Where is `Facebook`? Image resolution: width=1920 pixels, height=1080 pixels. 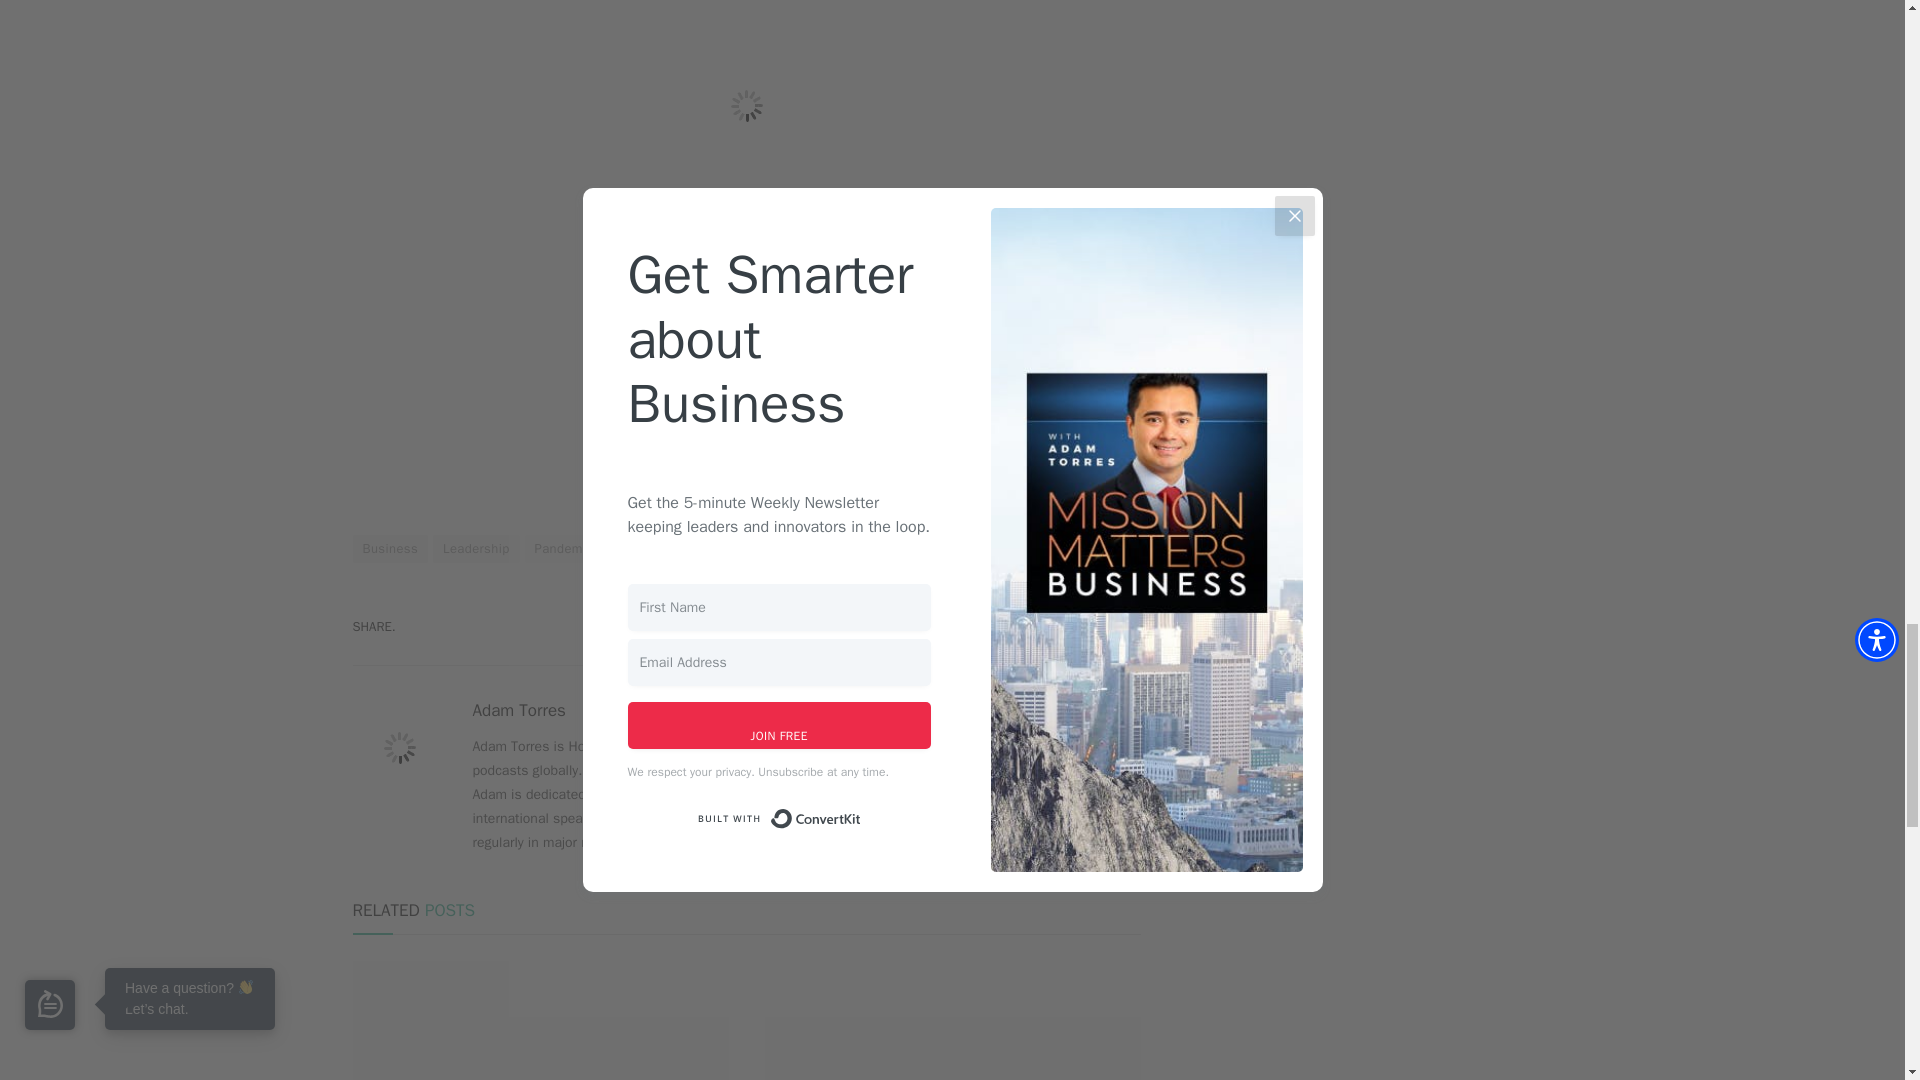
Facebook is located at coordinates (1040, 712).